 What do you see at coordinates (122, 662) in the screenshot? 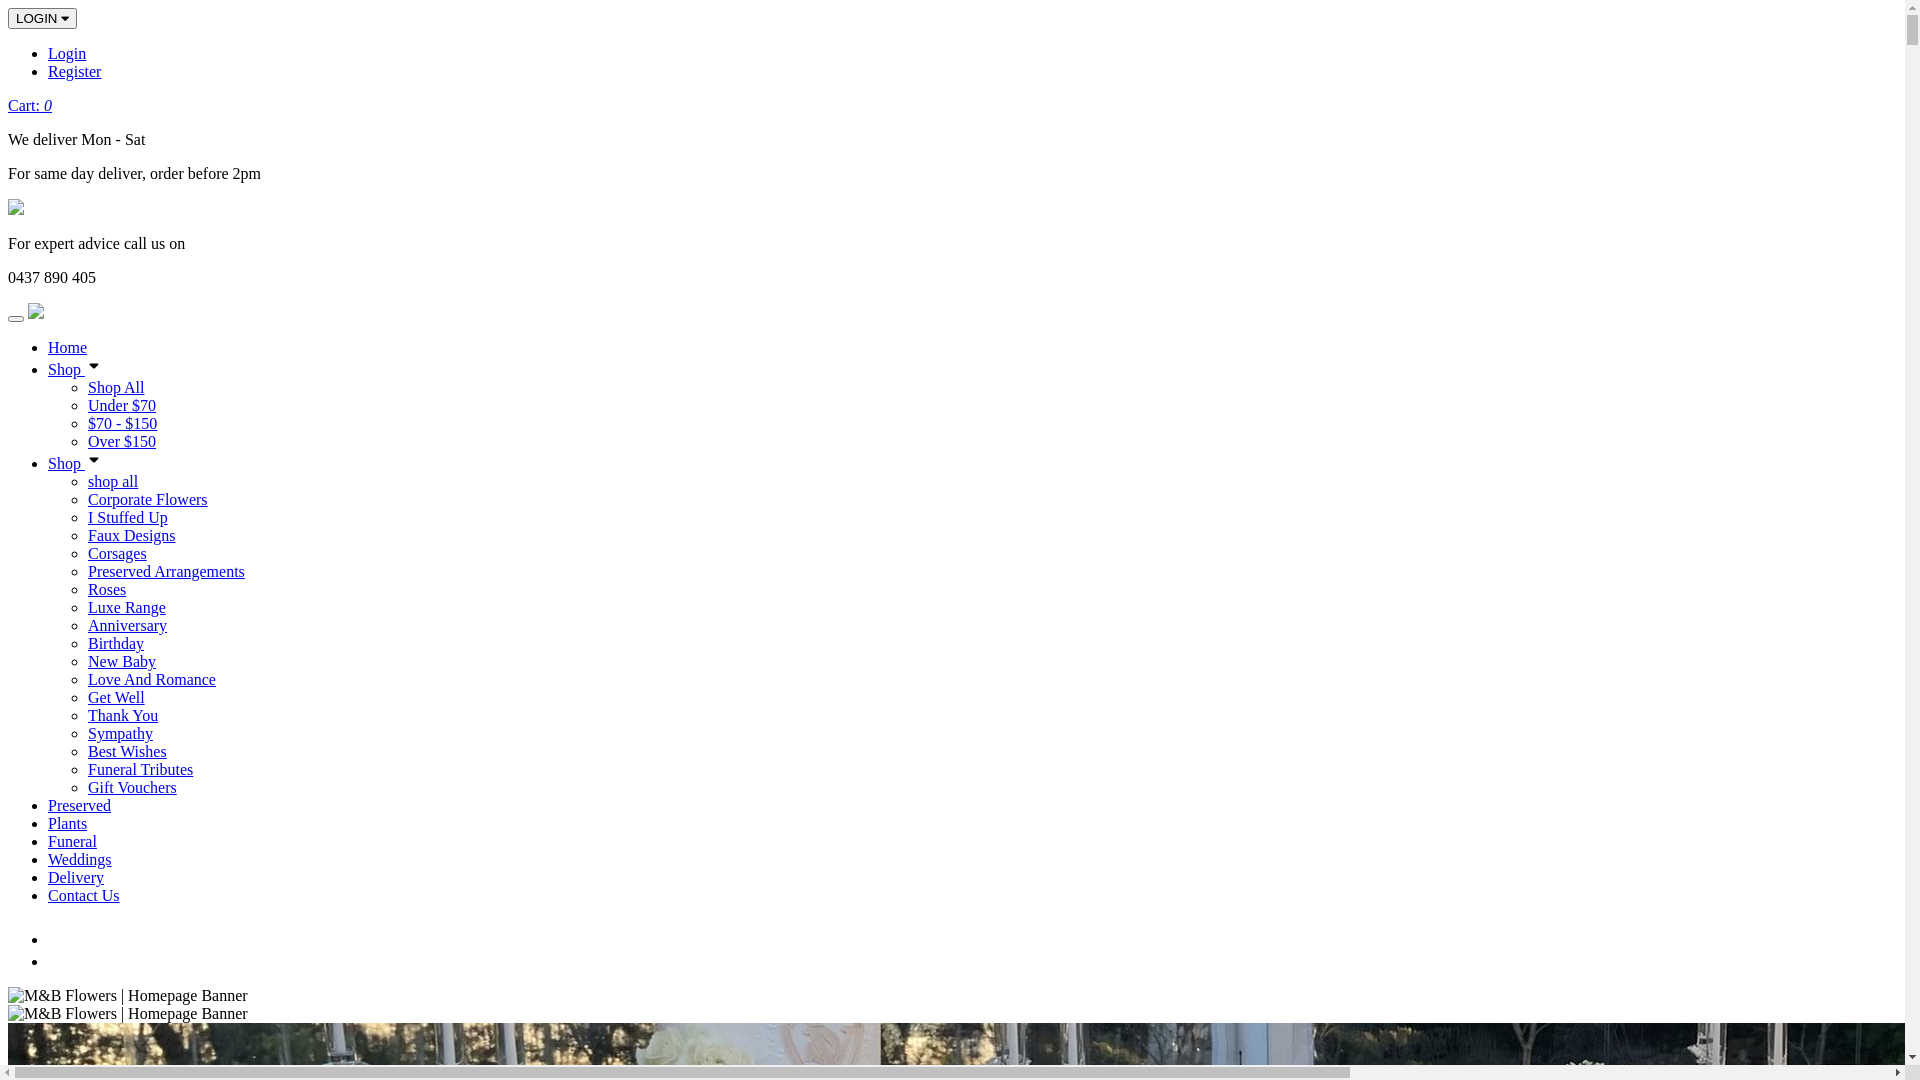
I see `New Baby` at bounding box center [122, 662].